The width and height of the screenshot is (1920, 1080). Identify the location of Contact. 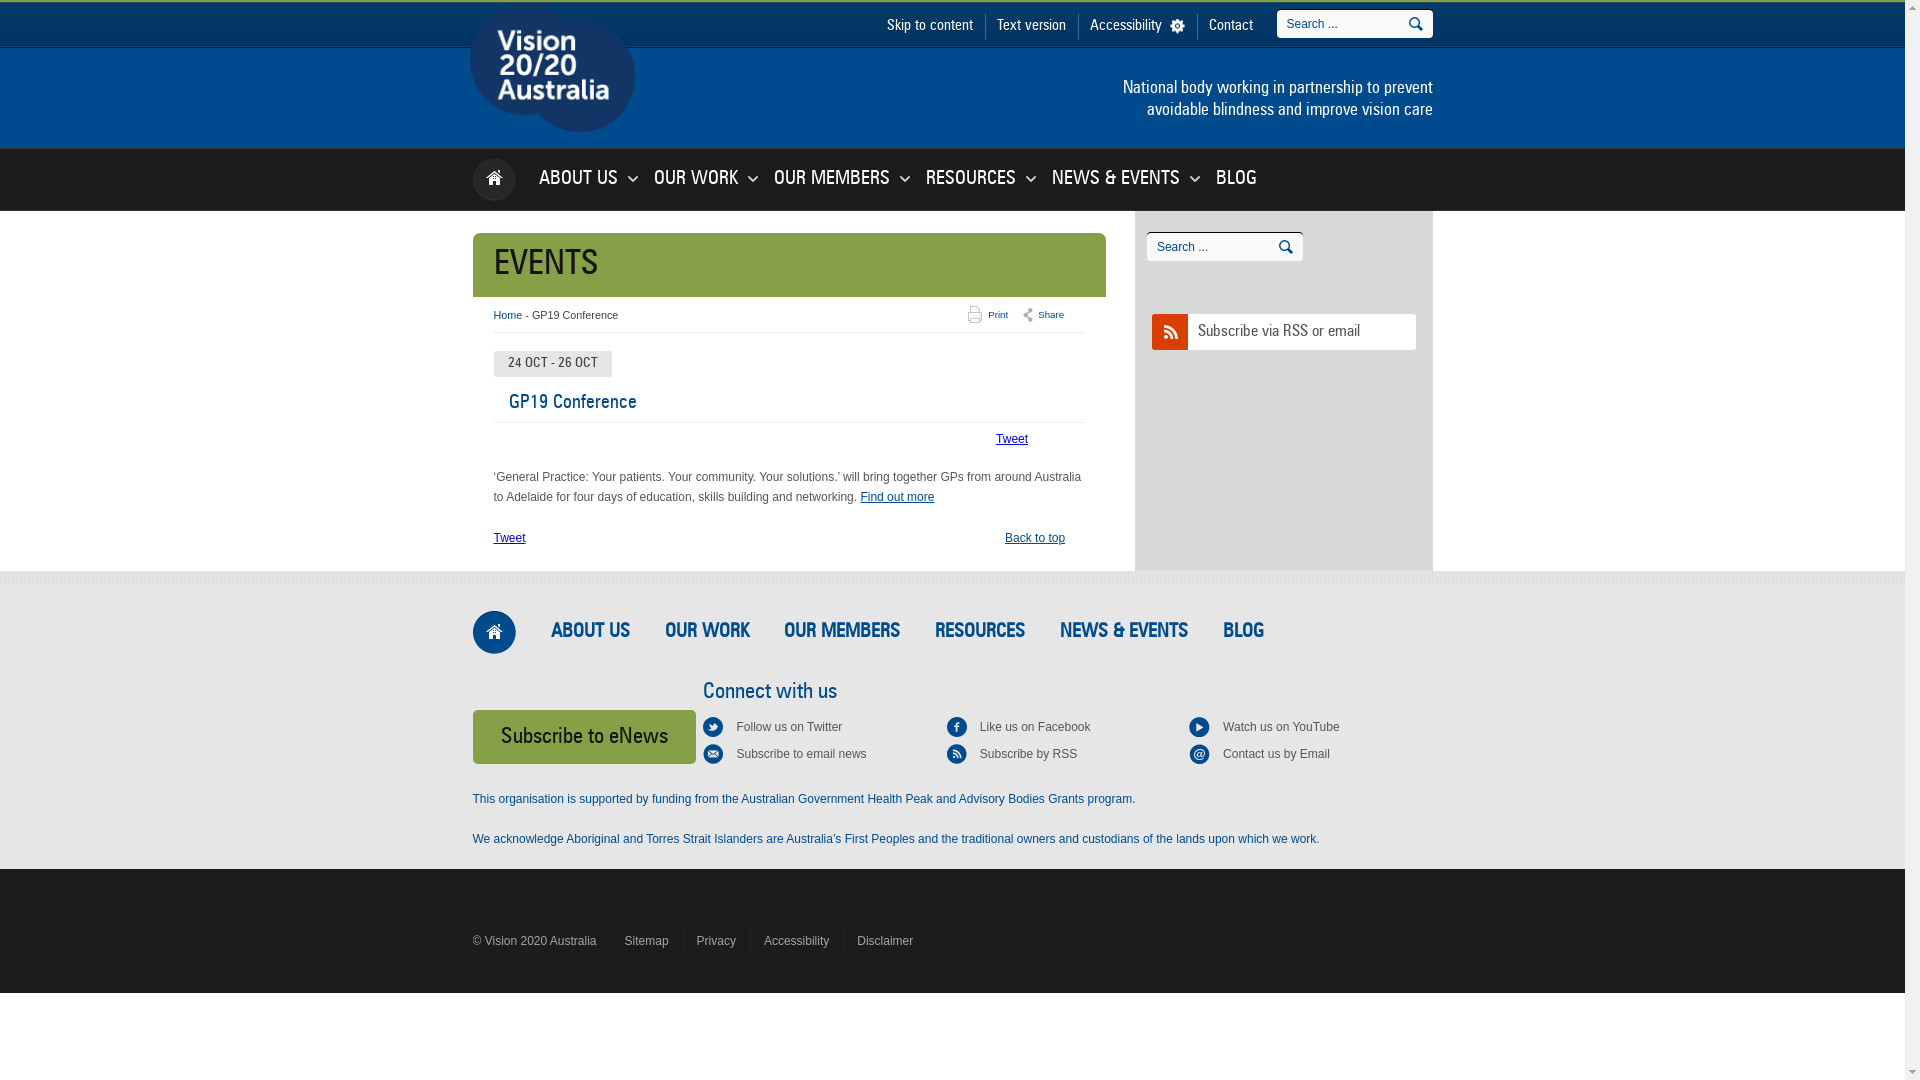
(1230, 26).